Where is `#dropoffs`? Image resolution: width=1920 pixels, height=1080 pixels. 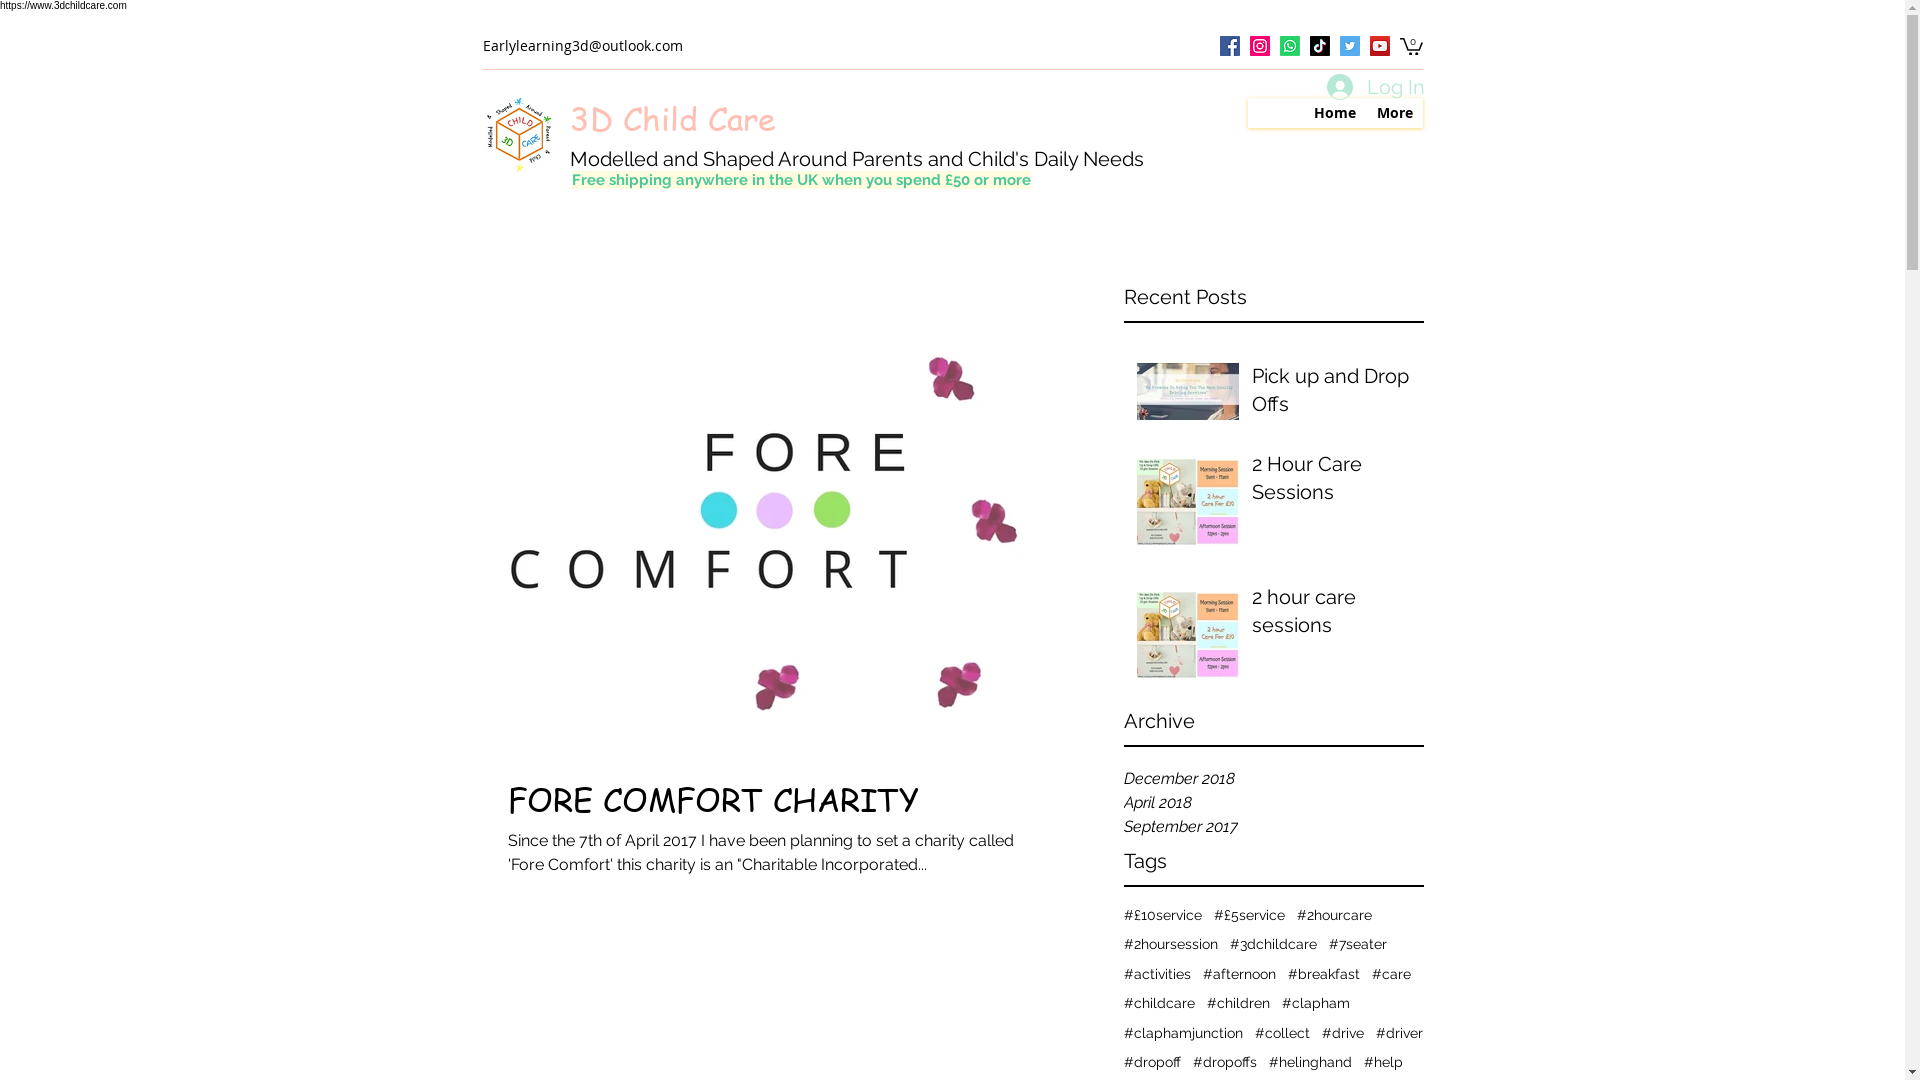
#dropoffs is located at coordinates (1224, 1063).